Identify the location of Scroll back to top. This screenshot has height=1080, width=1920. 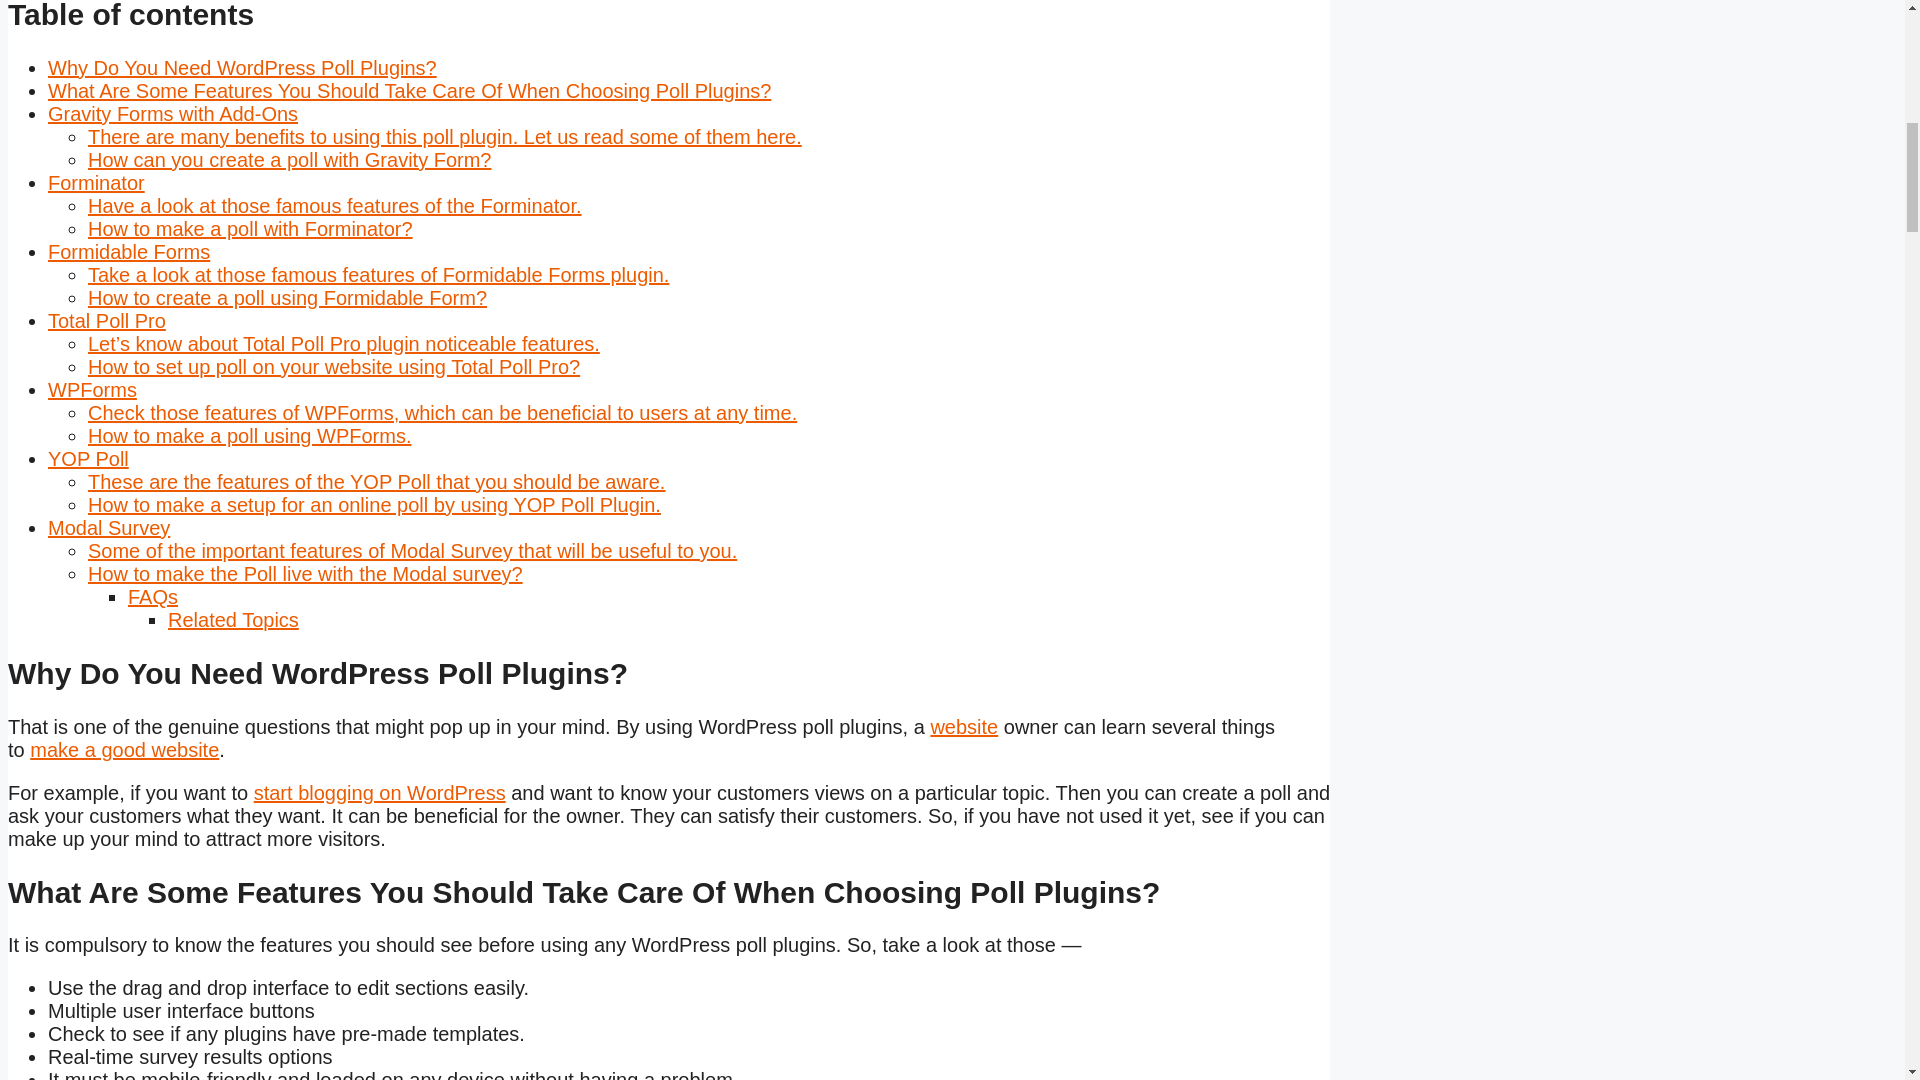
(1855, 949).